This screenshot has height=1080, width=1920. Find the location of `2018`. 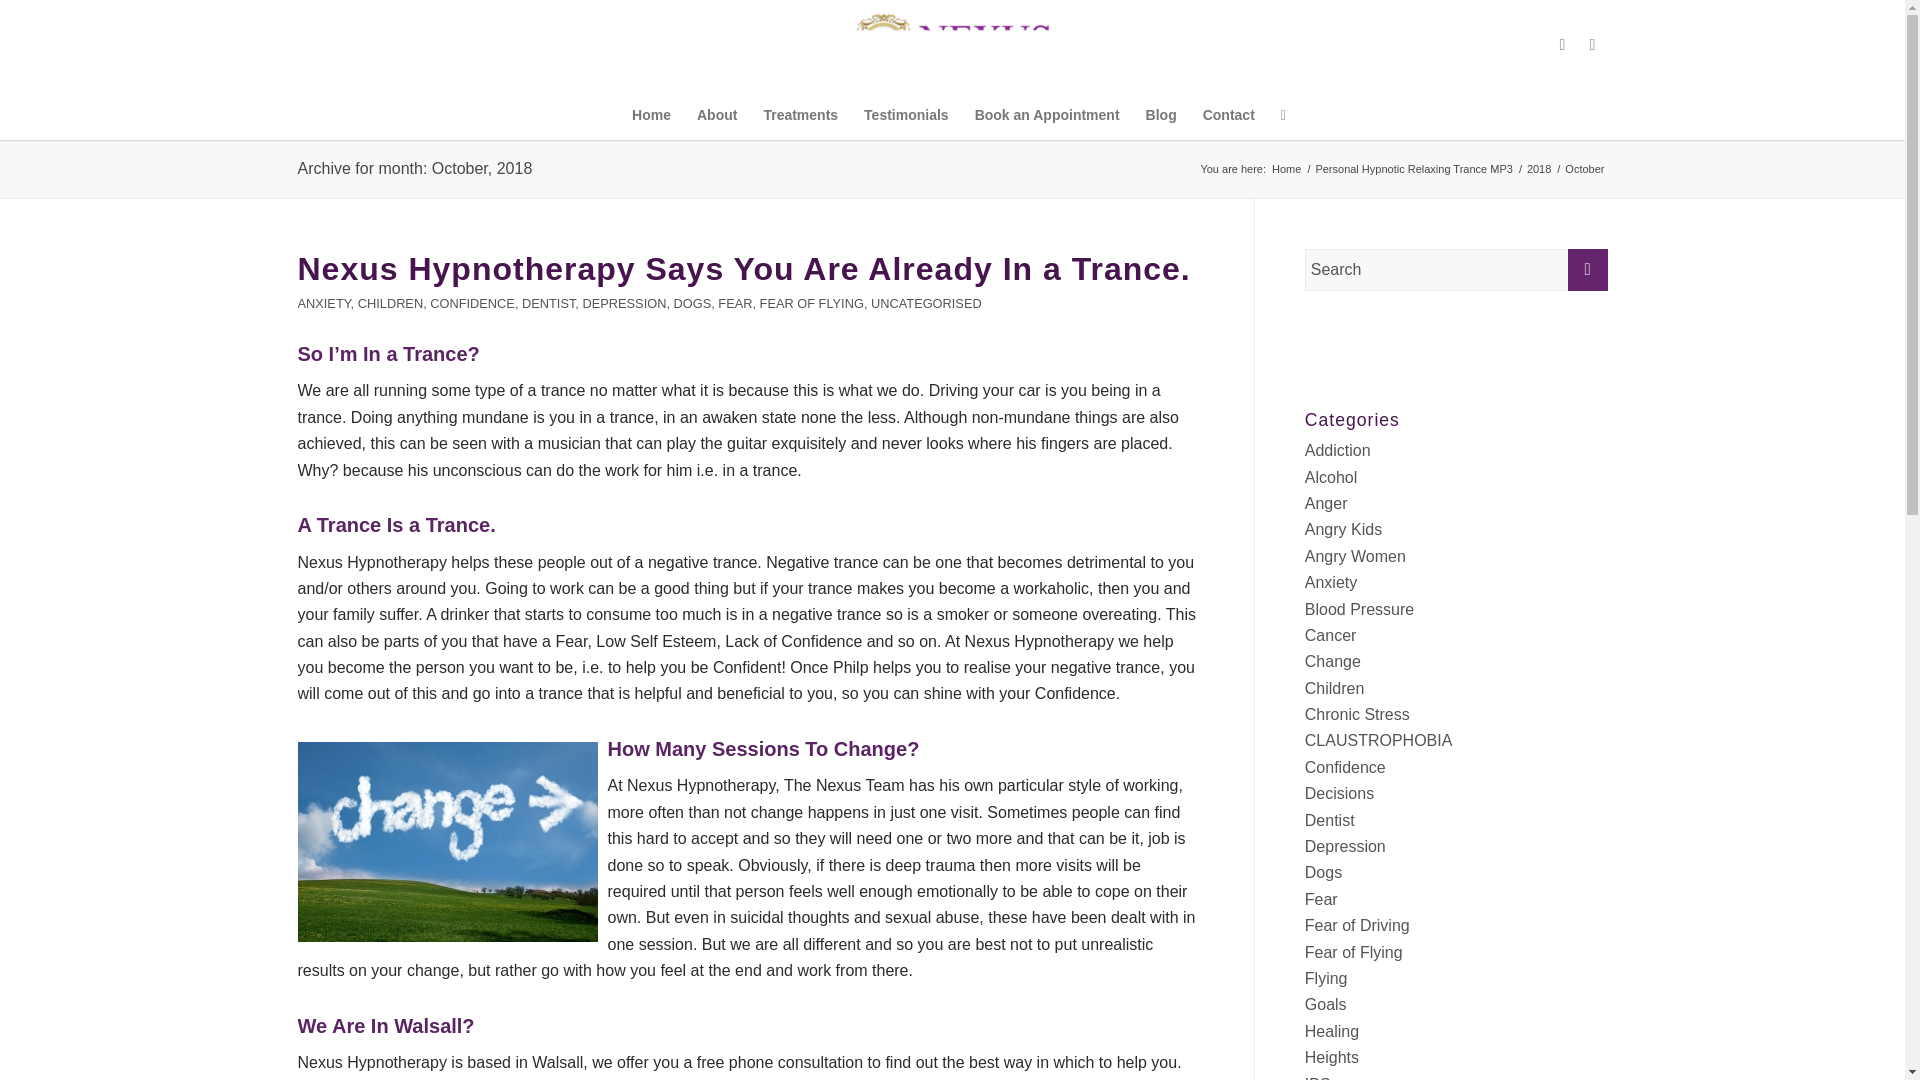

2018 is located at coordinates (1538, 170).